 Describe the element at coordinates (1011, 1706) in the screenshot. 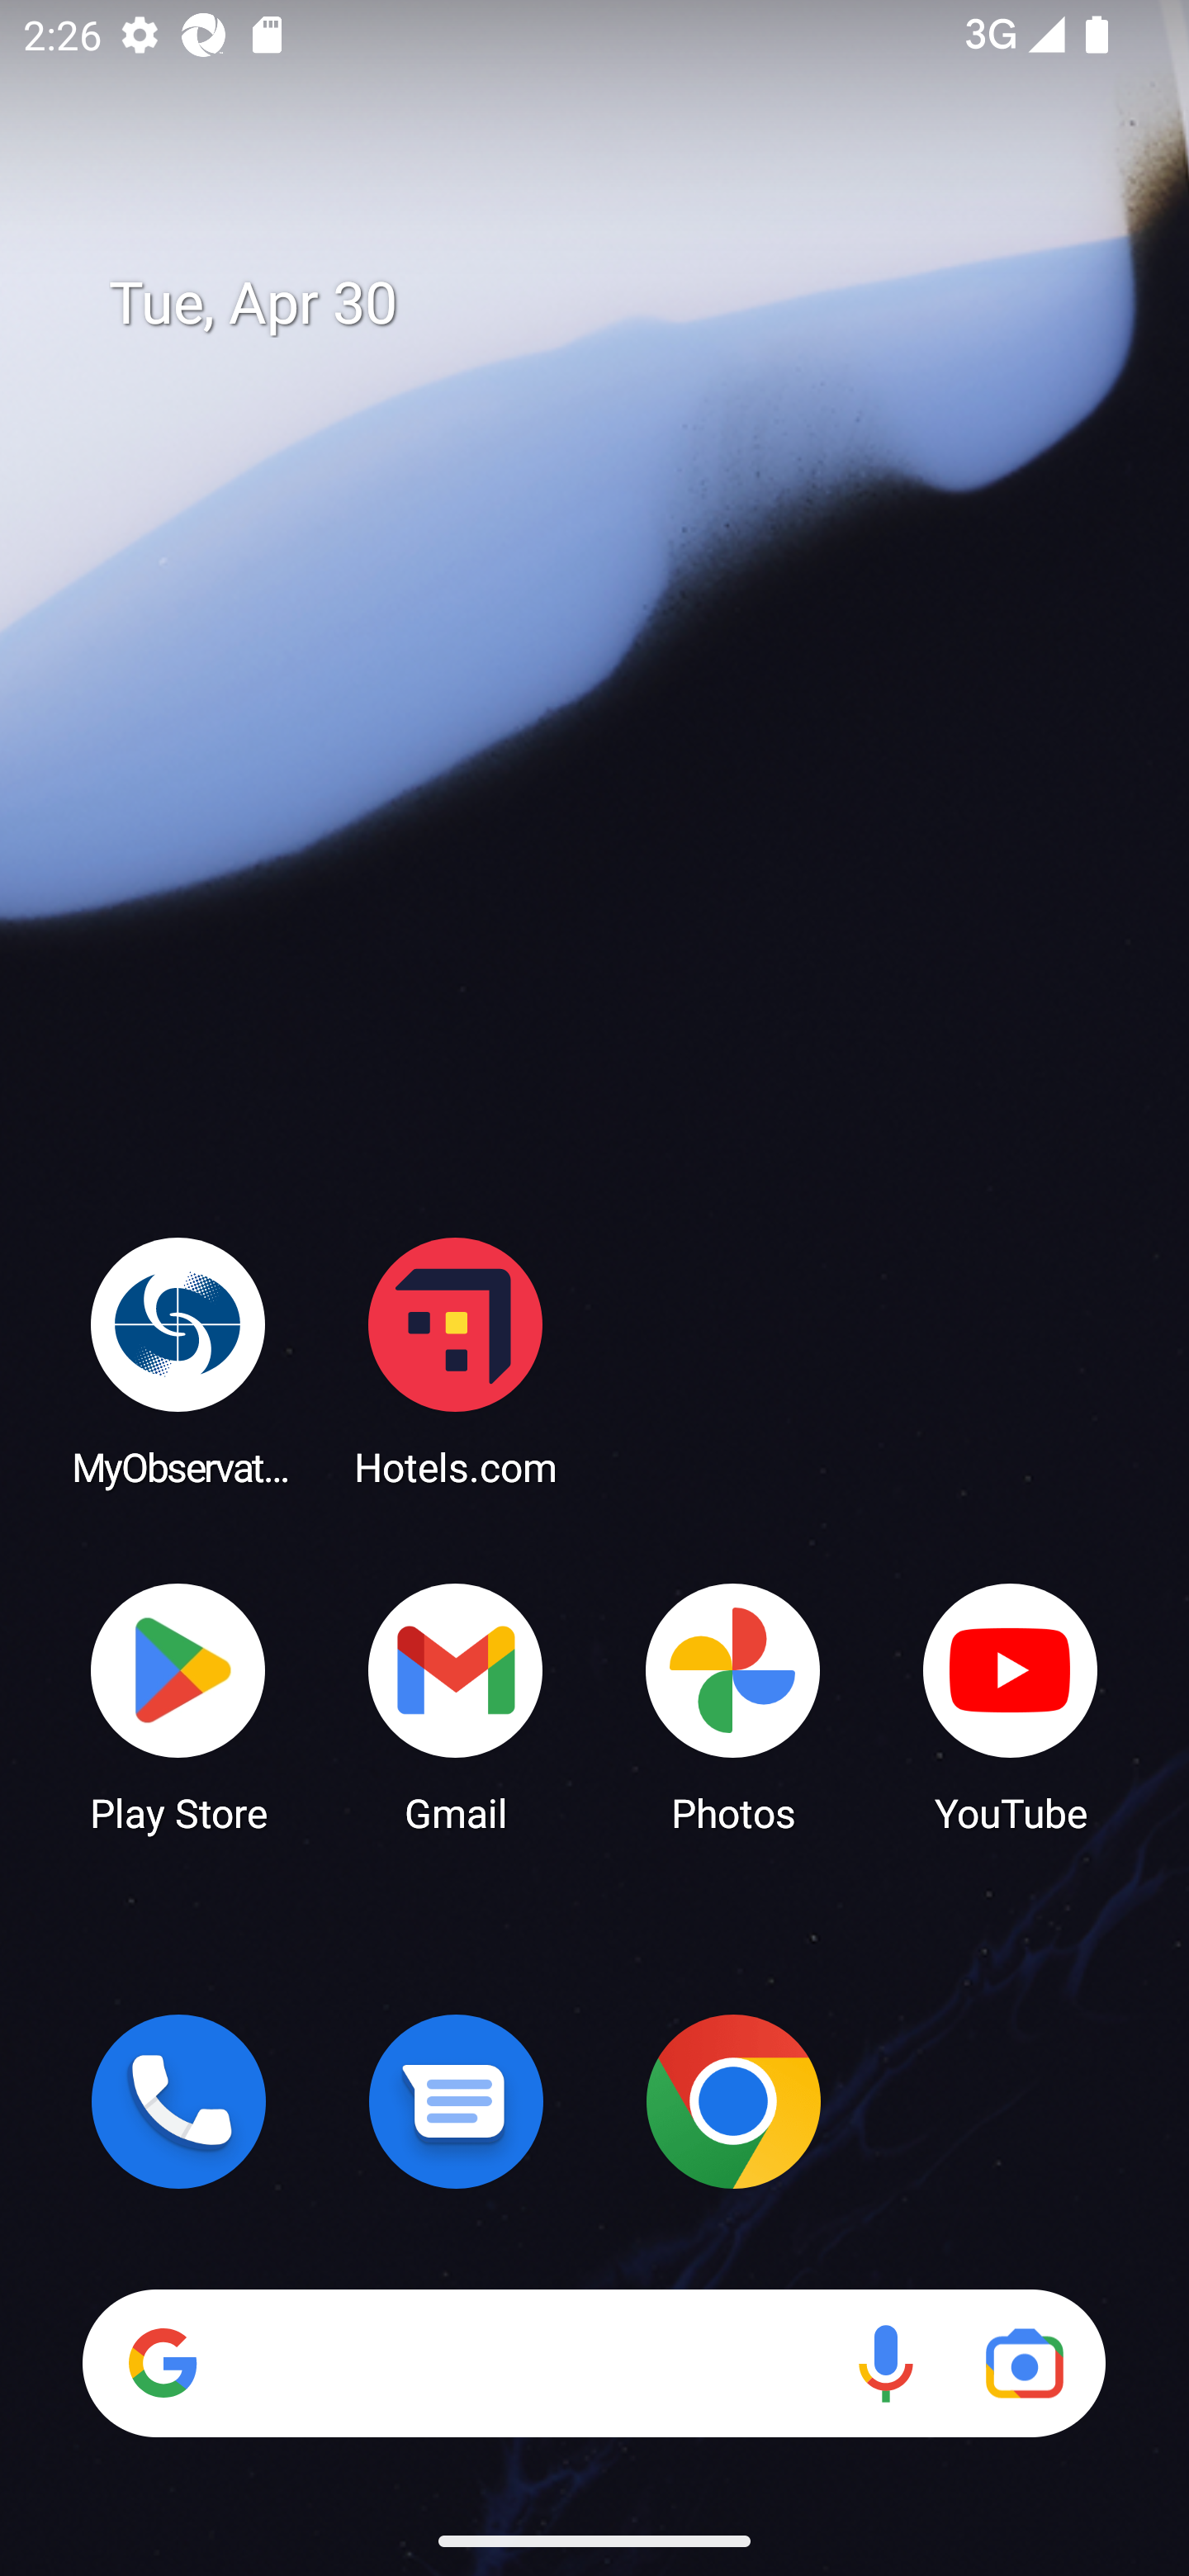

I see `YouTube` at that location.